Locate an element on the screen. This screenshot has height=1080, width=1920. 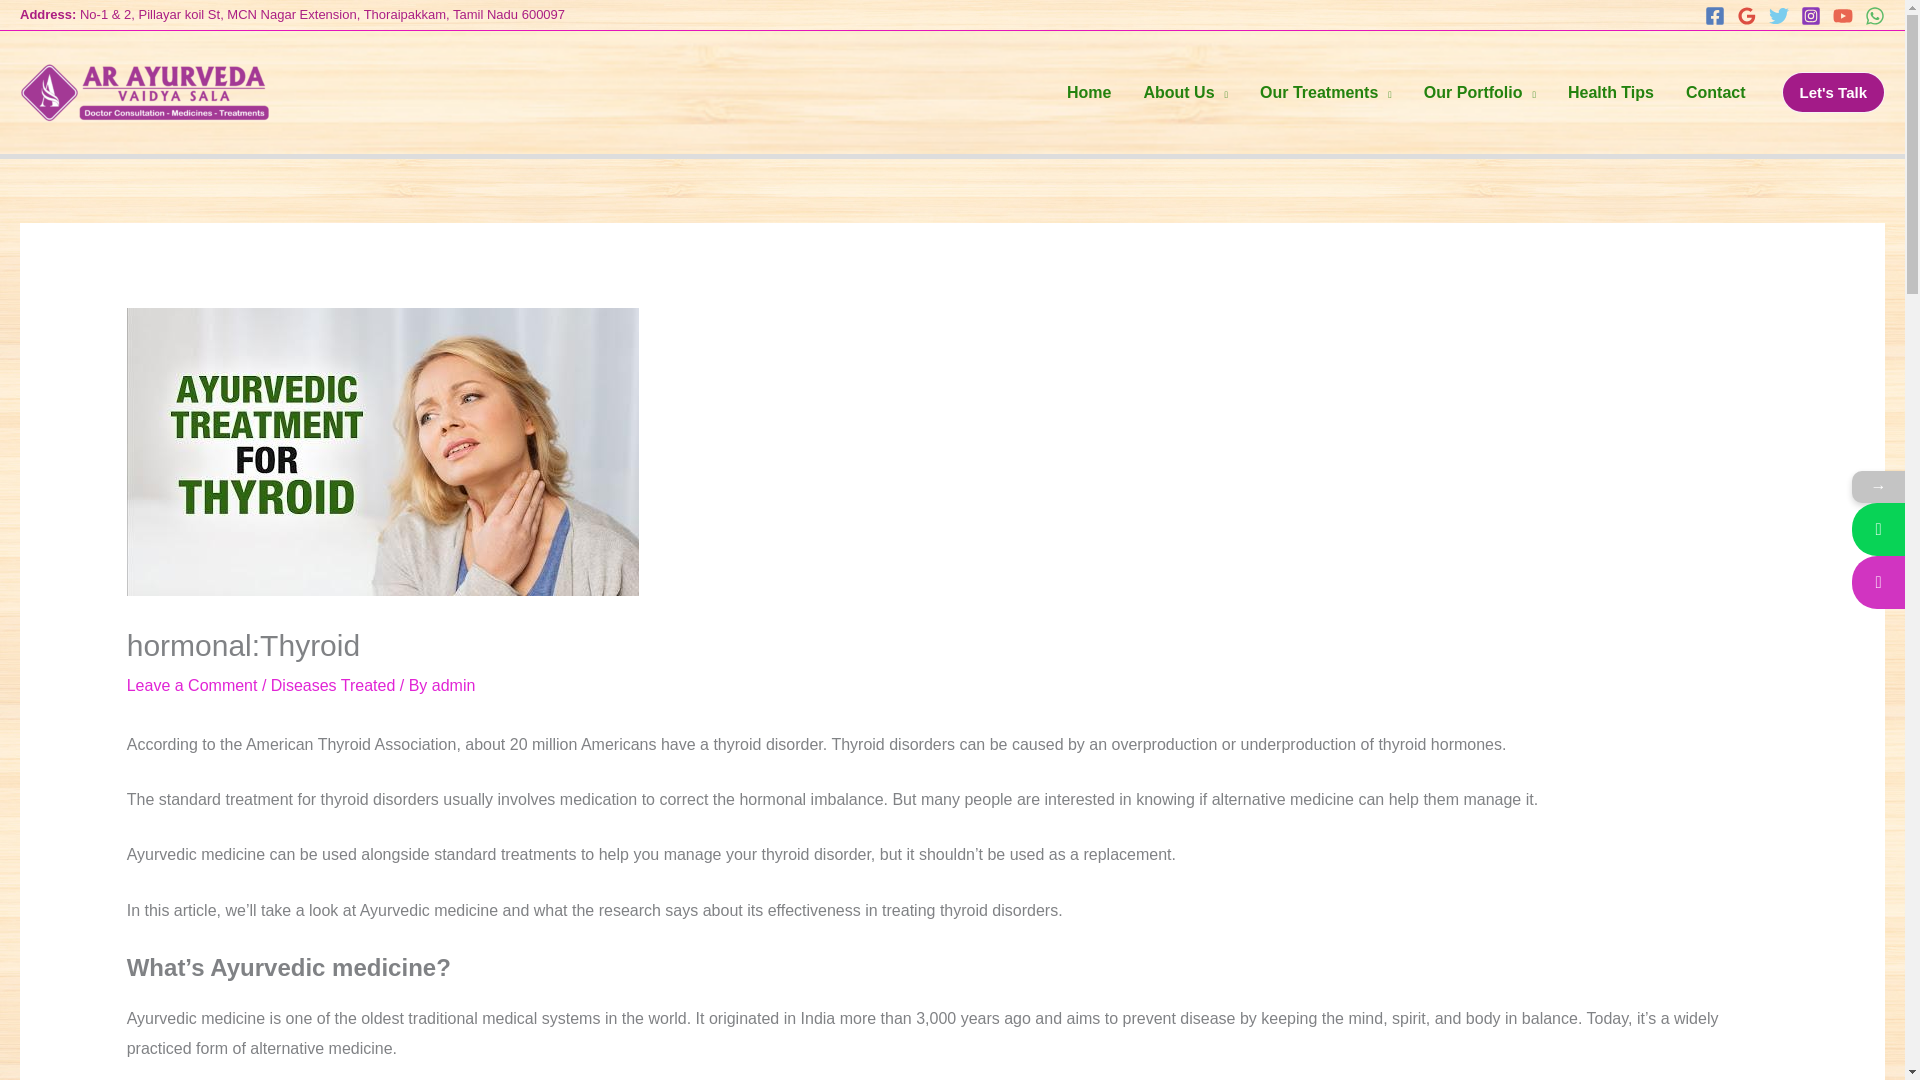
Our Treatments is located at coordinates (1326, 92).